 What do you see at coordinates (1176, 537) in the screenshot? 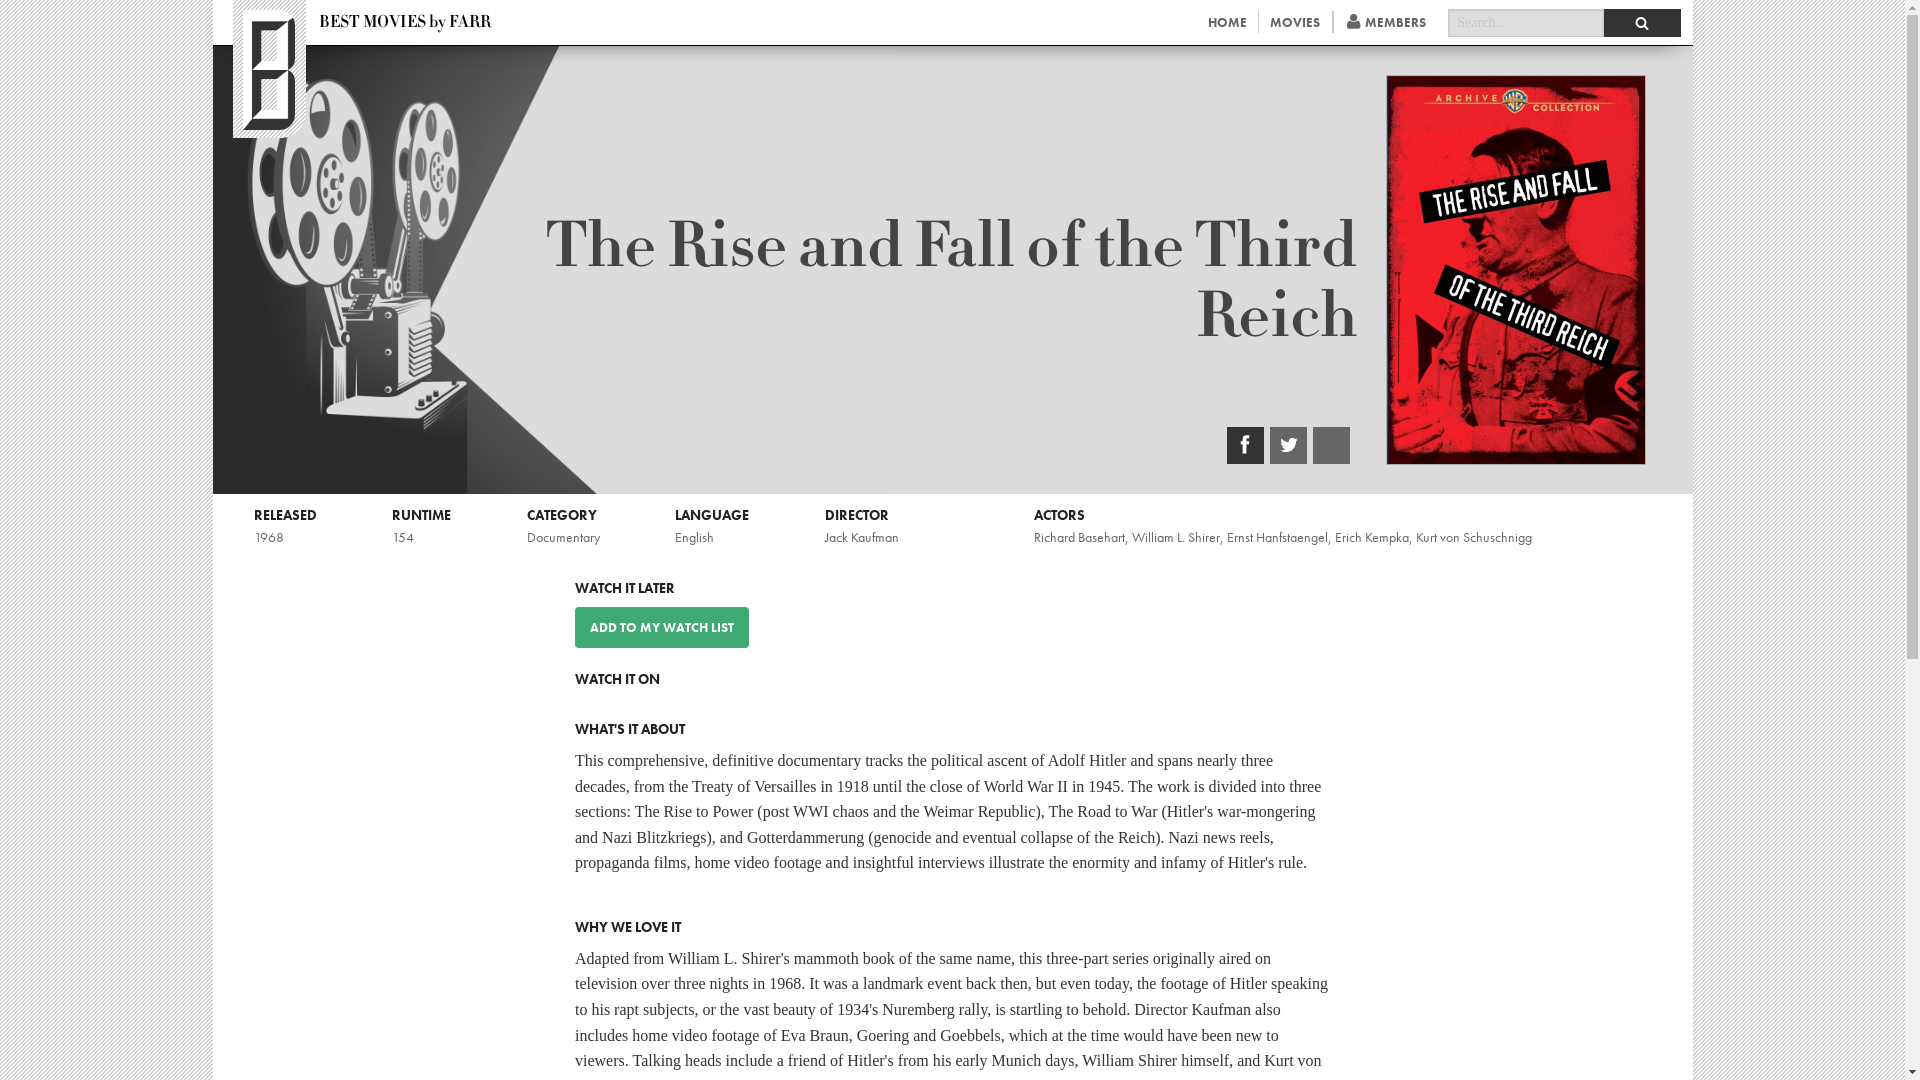
I see `William L. Shirer` at bounding box center [1176, 537].